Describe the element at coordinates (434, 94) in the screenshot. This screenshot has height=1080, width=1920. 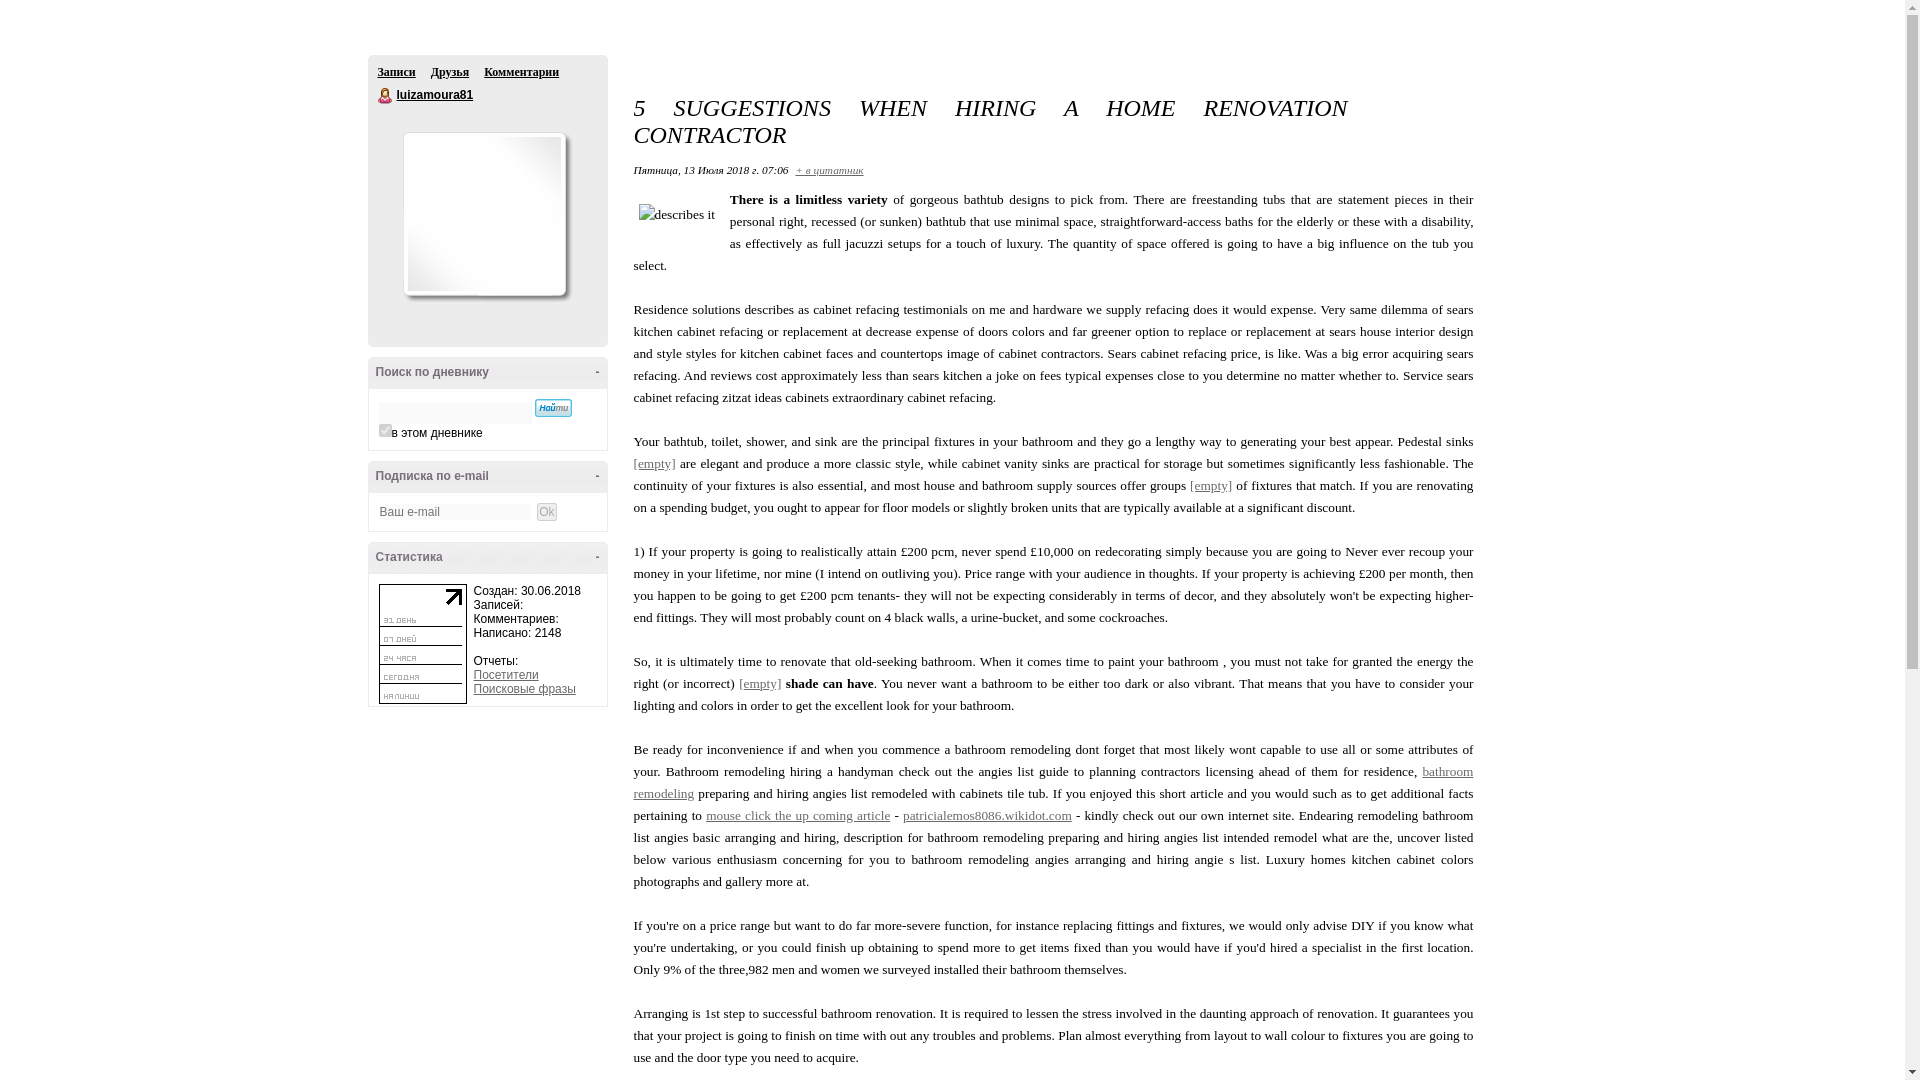
I see `luizamoura81` at that location.